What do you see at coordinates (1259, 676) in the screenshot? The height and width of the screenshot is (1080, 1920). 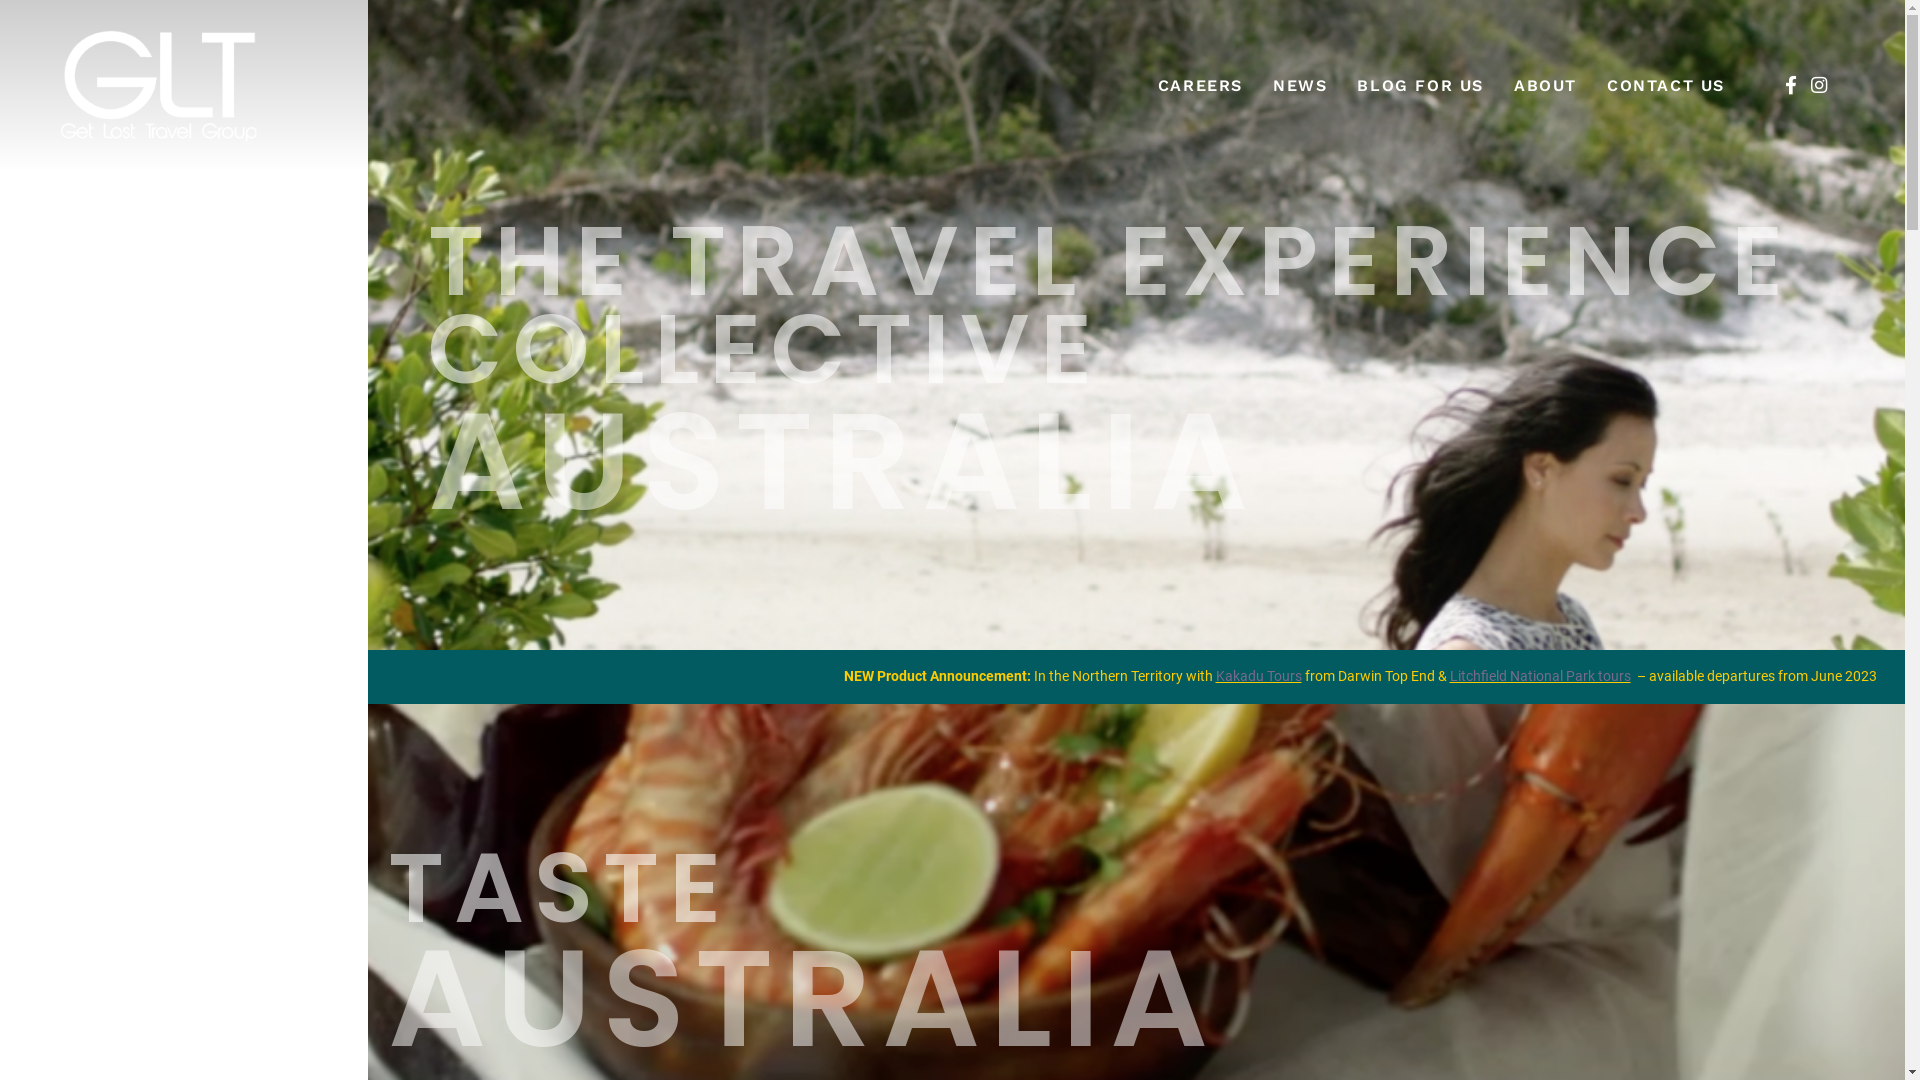 I see `Kakadu Tours` at bounding box center [1259, 676].